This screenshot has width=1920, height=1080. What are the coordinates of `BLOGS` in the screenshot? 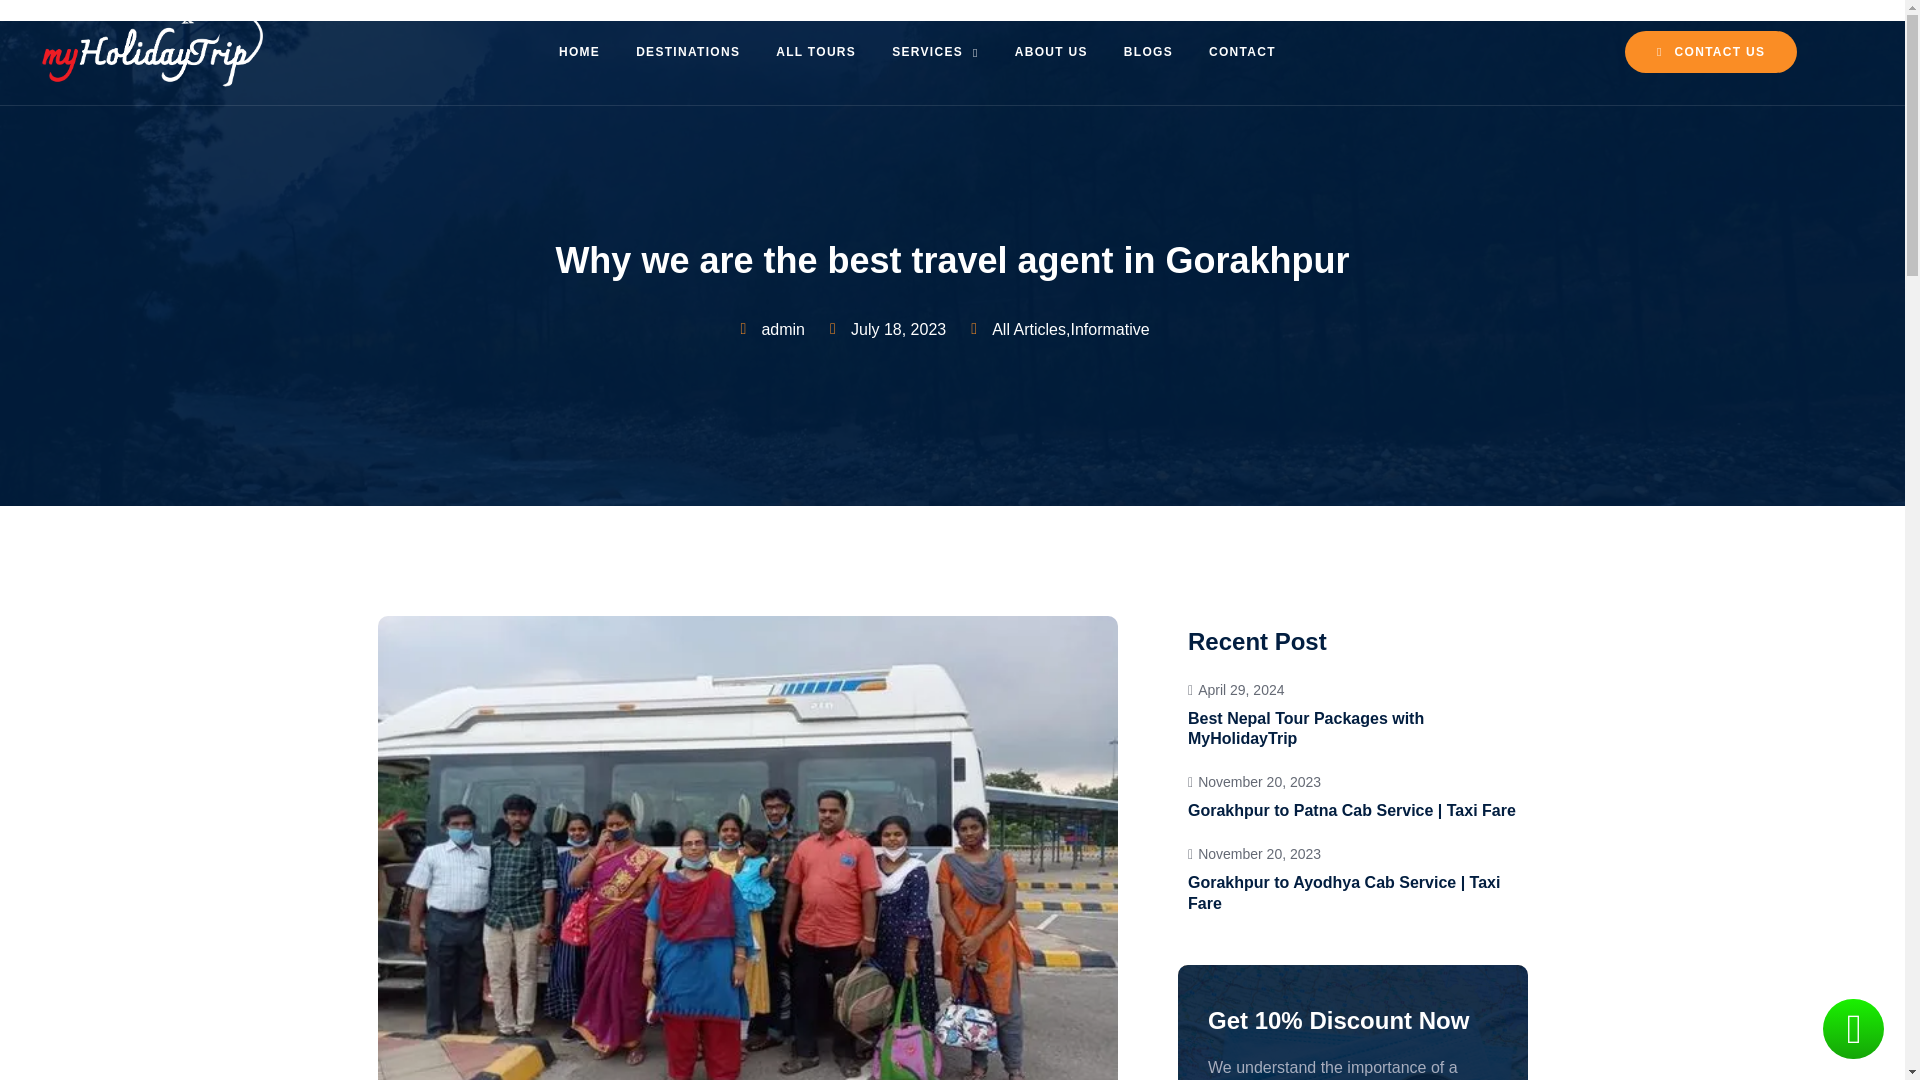 It's located at (1050, 51).